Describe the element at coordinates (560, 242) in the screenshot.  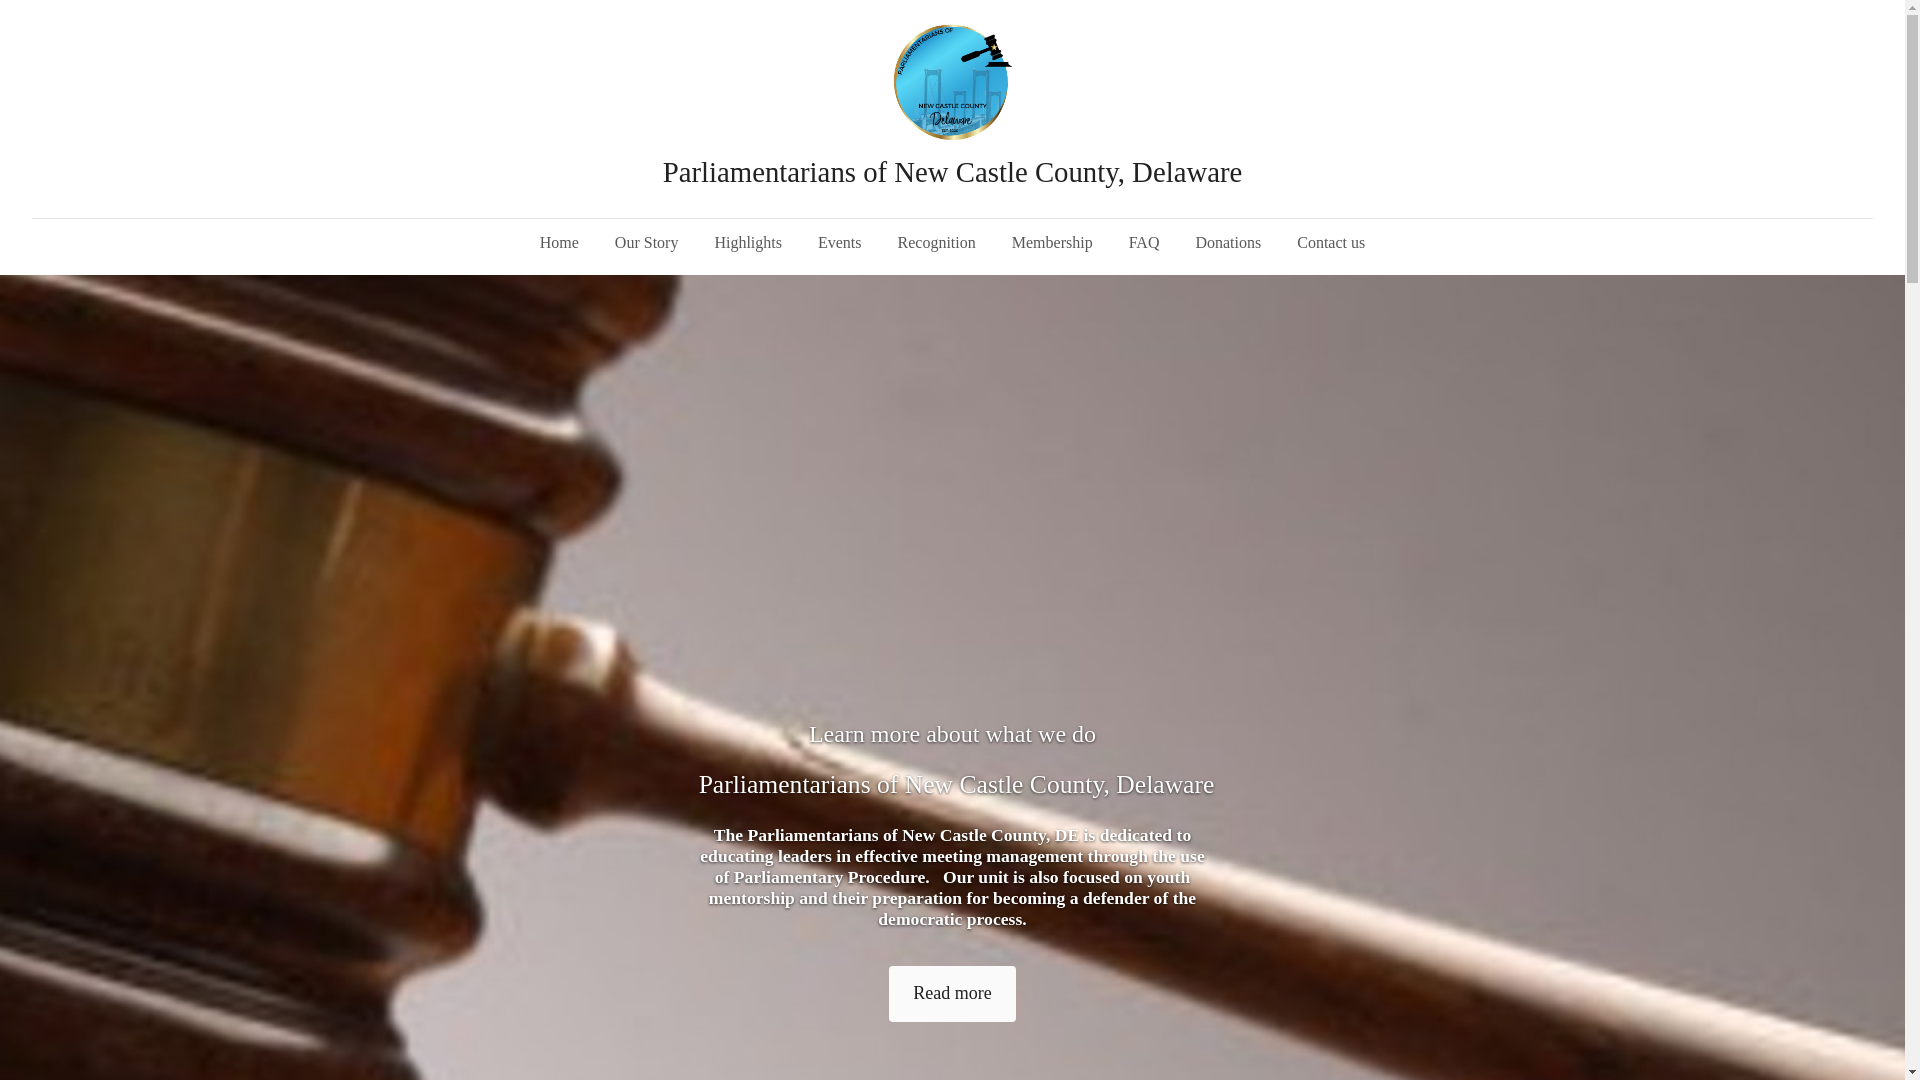
I see `Home` at that location.